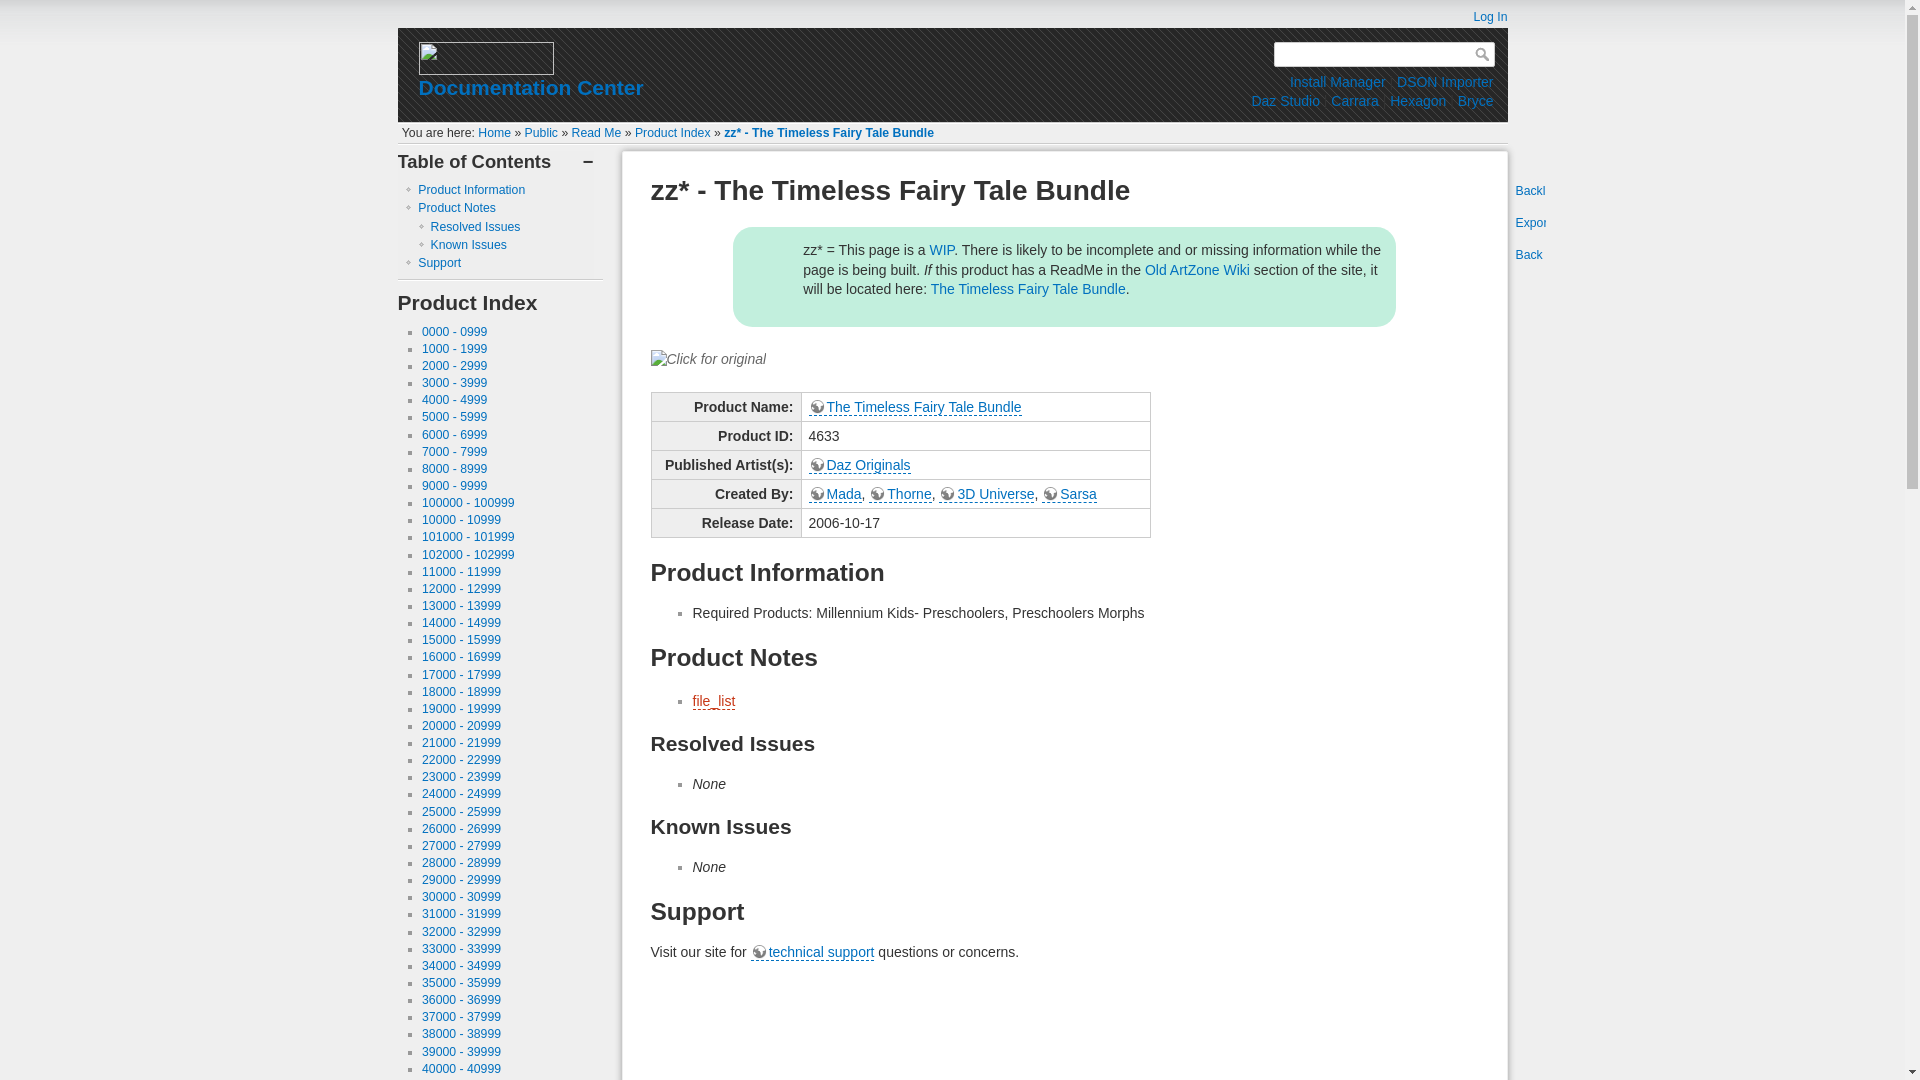  Describe the element at coordinates (672, 133) in the screenshot. I see `Product Index` at that location.